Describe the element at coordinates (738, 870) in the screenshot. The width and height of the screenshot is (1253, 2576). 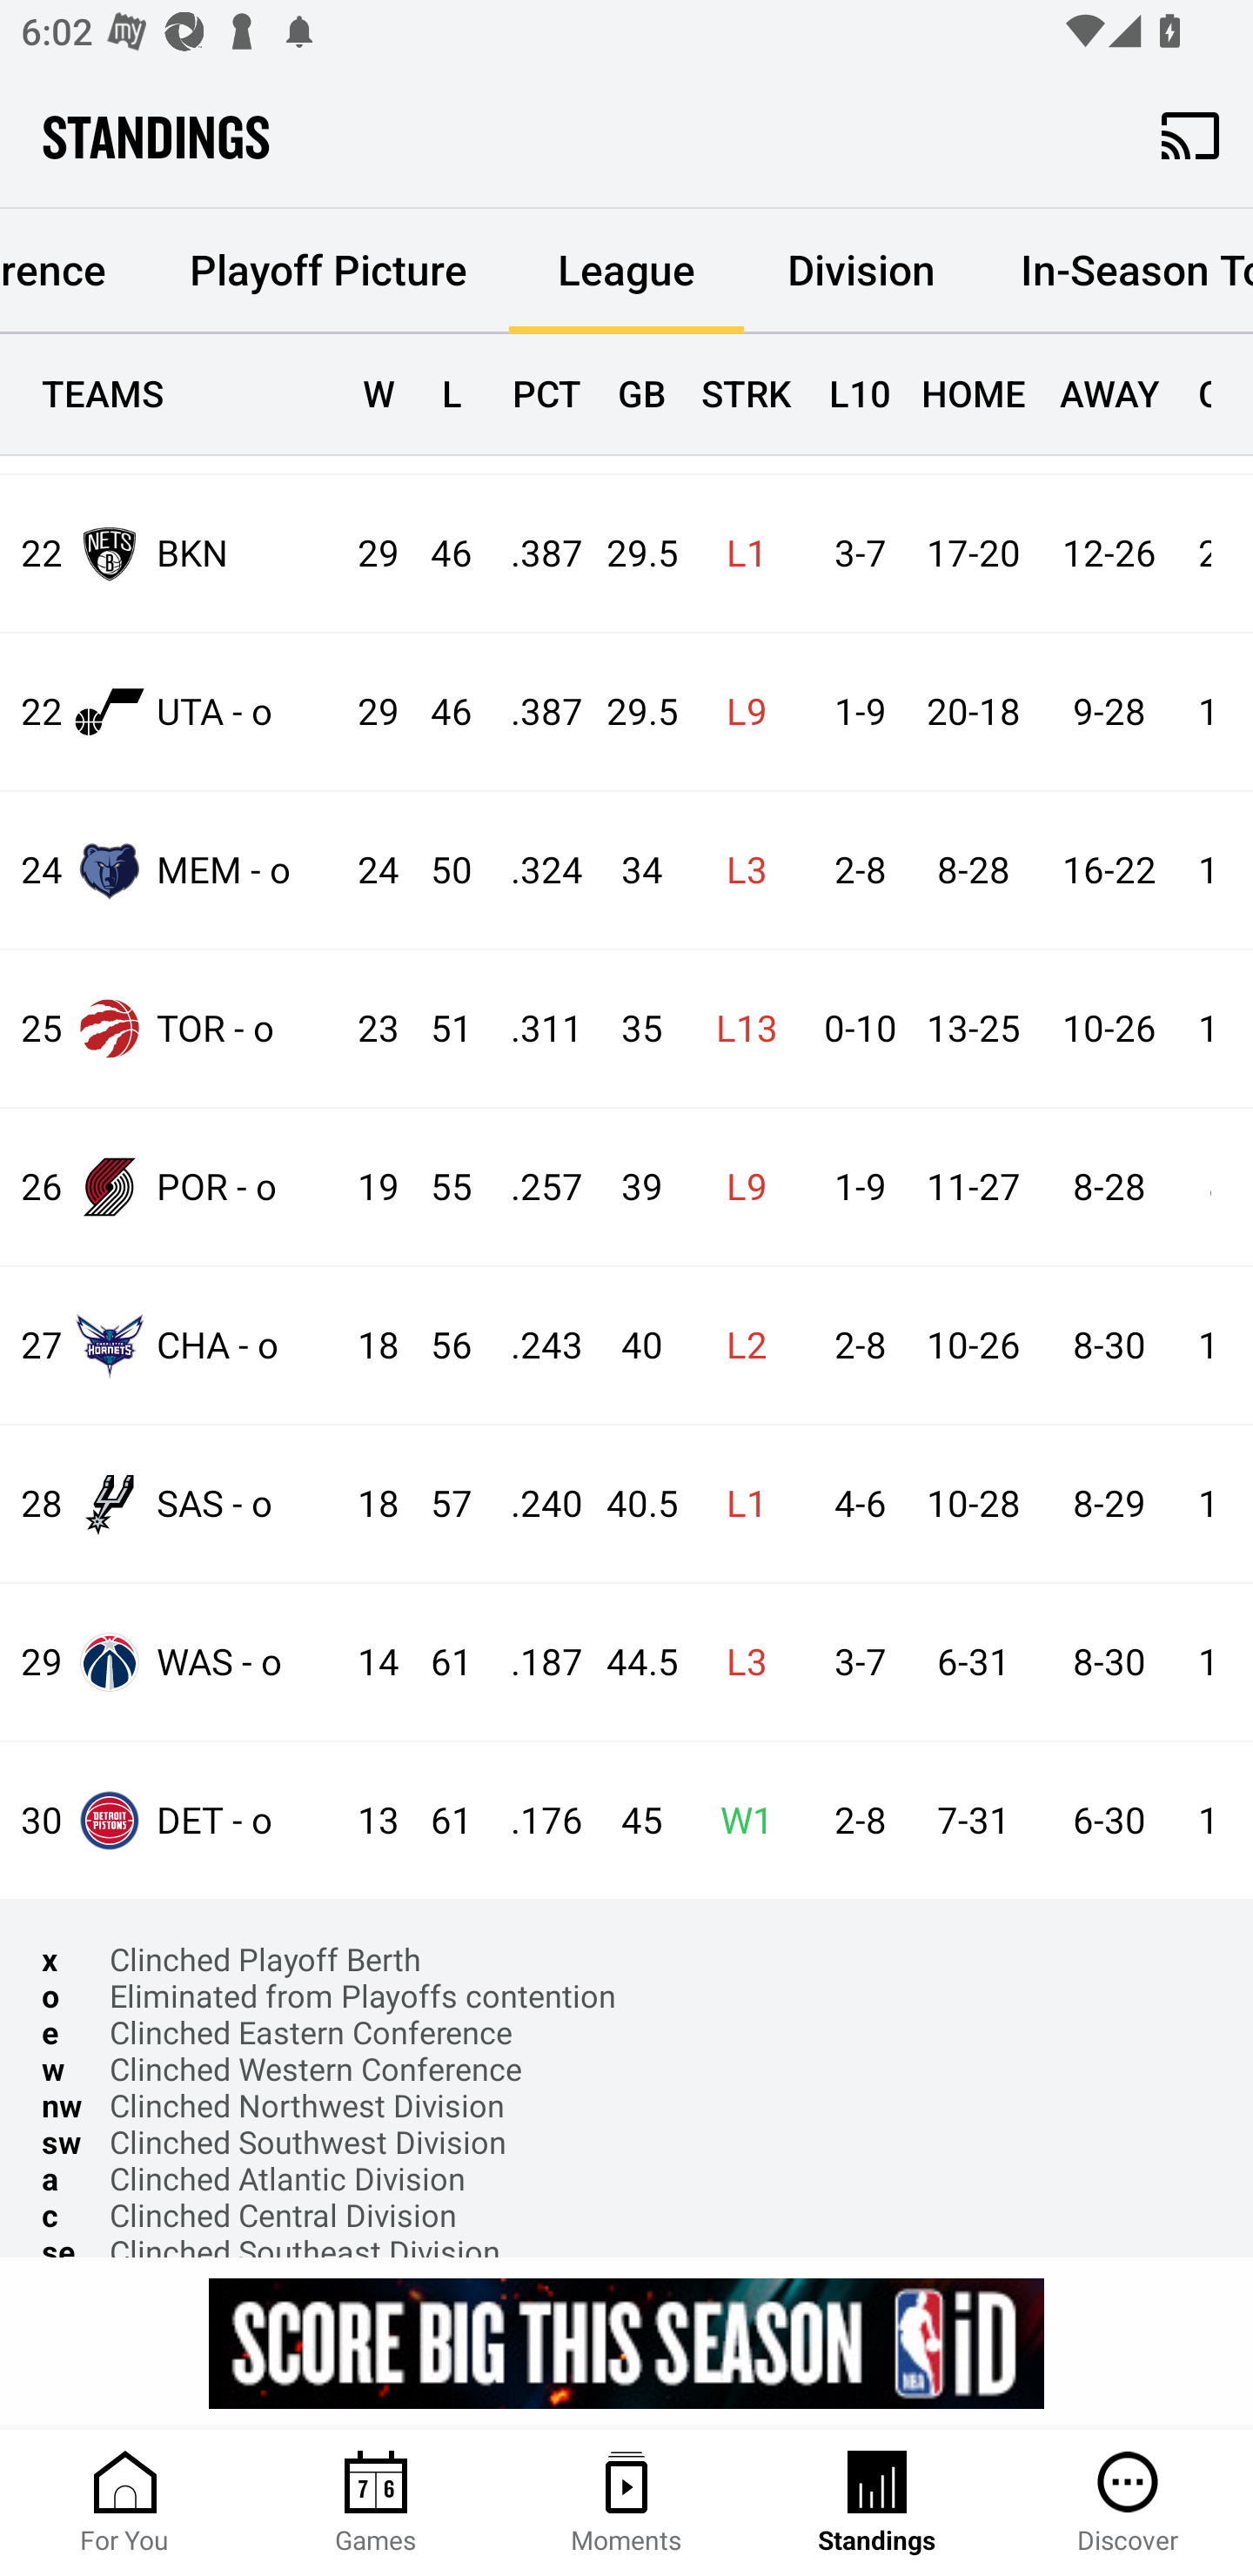
I see `L3` at that location.